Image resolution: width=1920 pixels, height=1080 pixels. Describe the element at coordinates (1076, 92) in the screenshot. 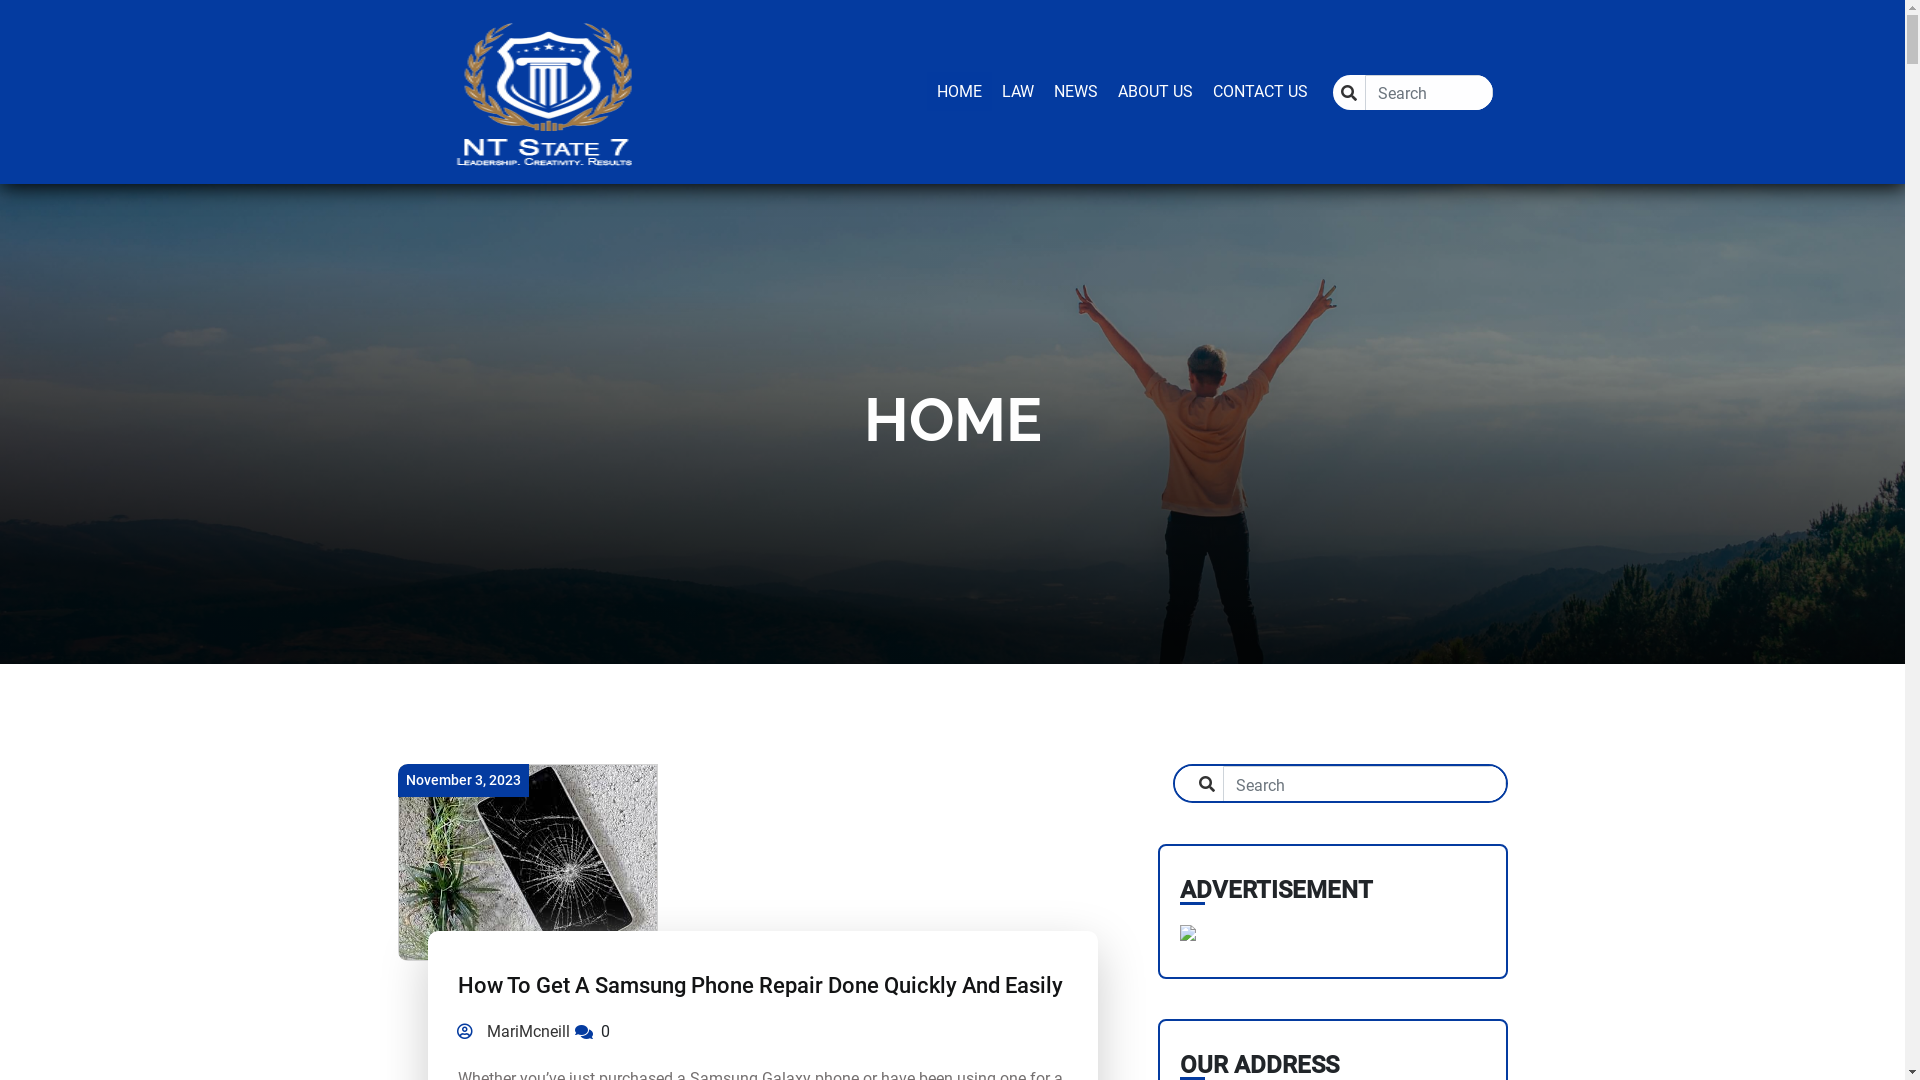

I see `NEWS` at that location.